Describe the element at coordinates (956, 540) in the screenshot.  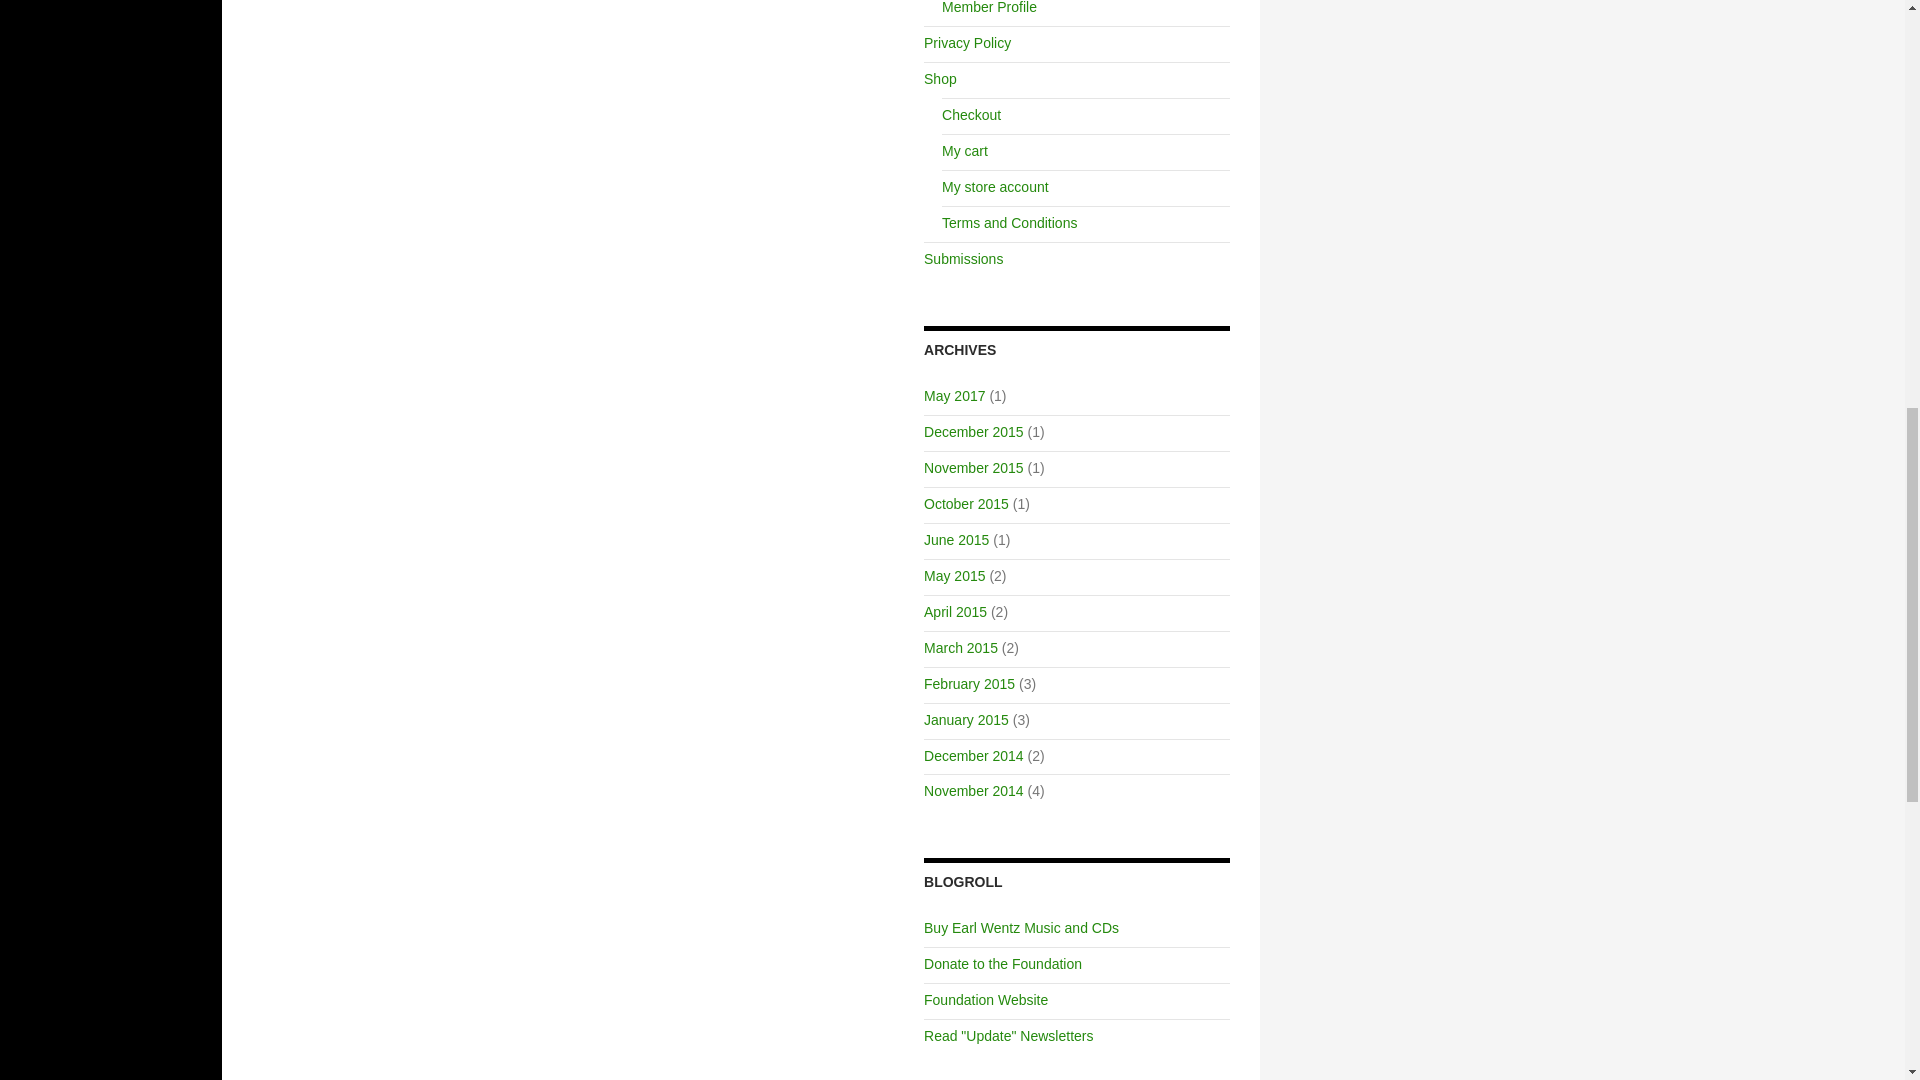
I see `June 2015` at that location.